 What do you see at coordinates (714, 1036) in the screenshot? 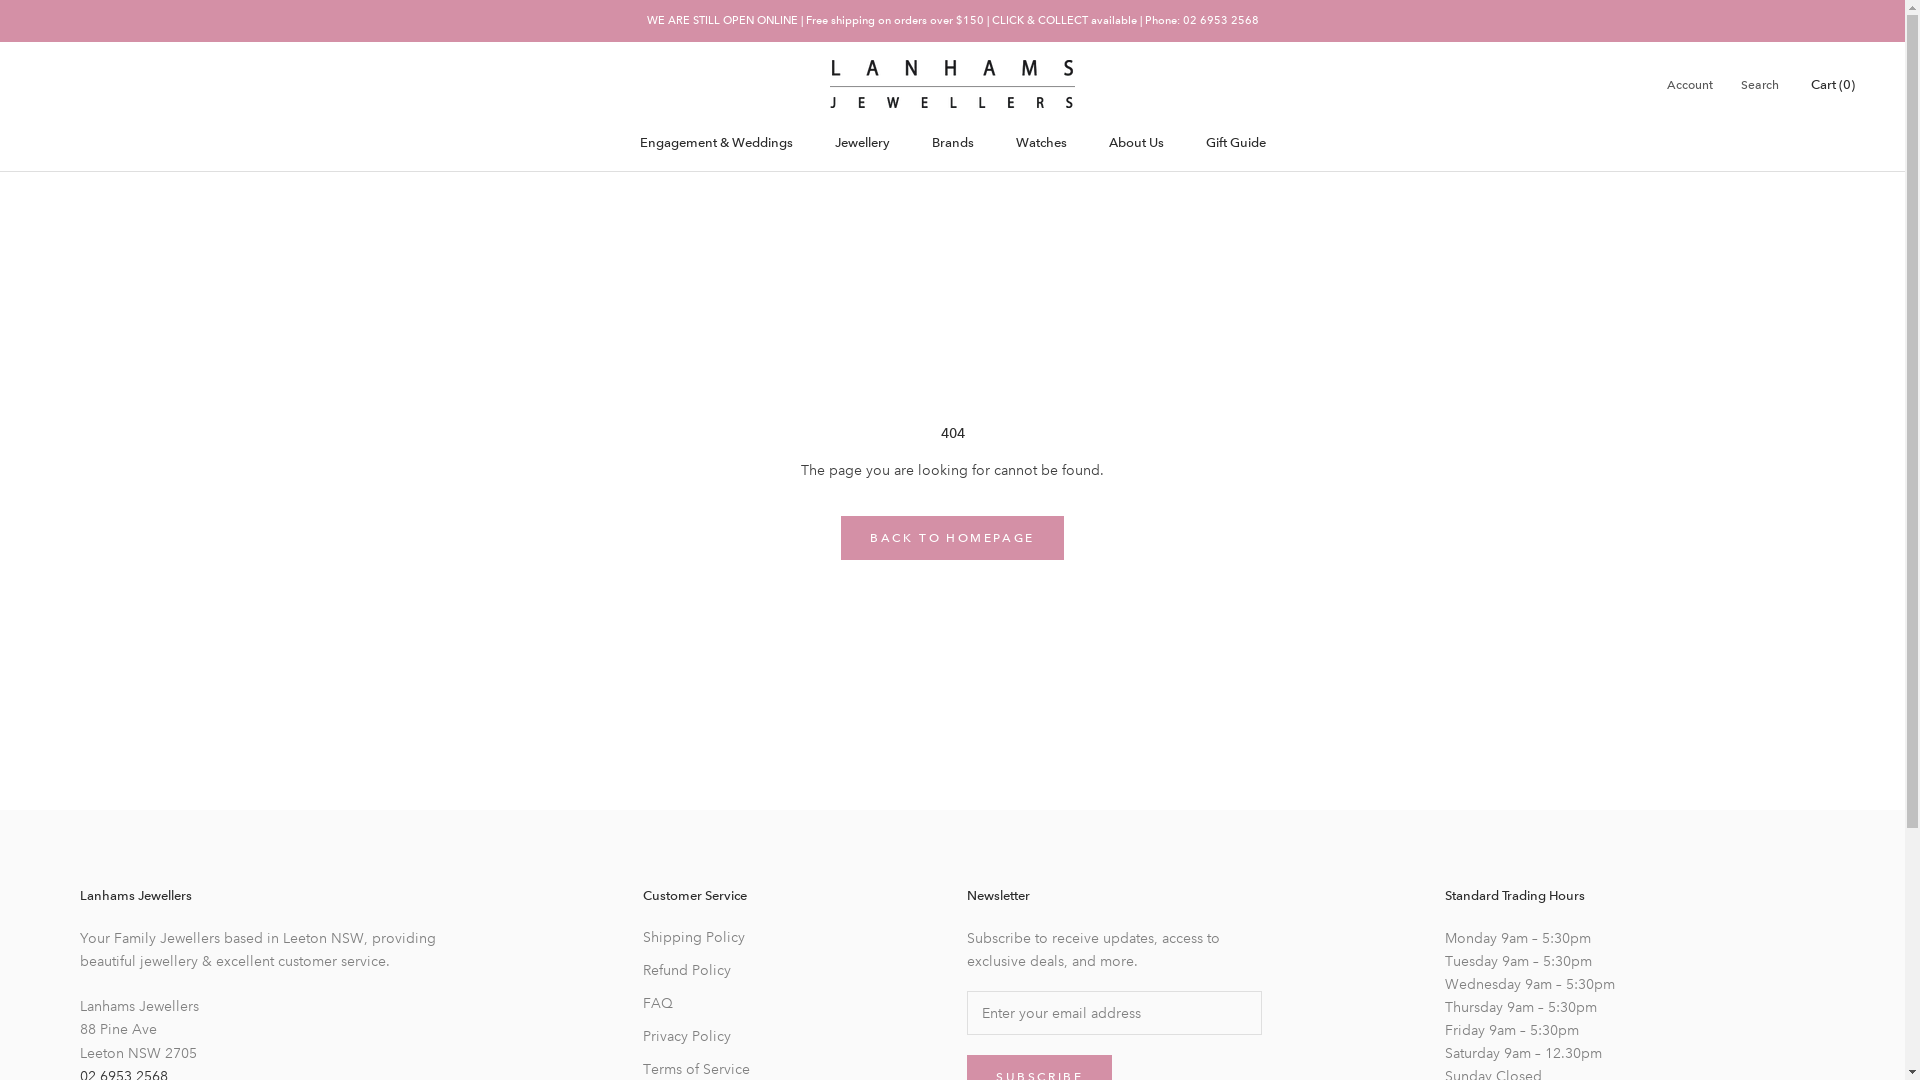
I see `Privacy Policy` at bounding box center [714, 1036].